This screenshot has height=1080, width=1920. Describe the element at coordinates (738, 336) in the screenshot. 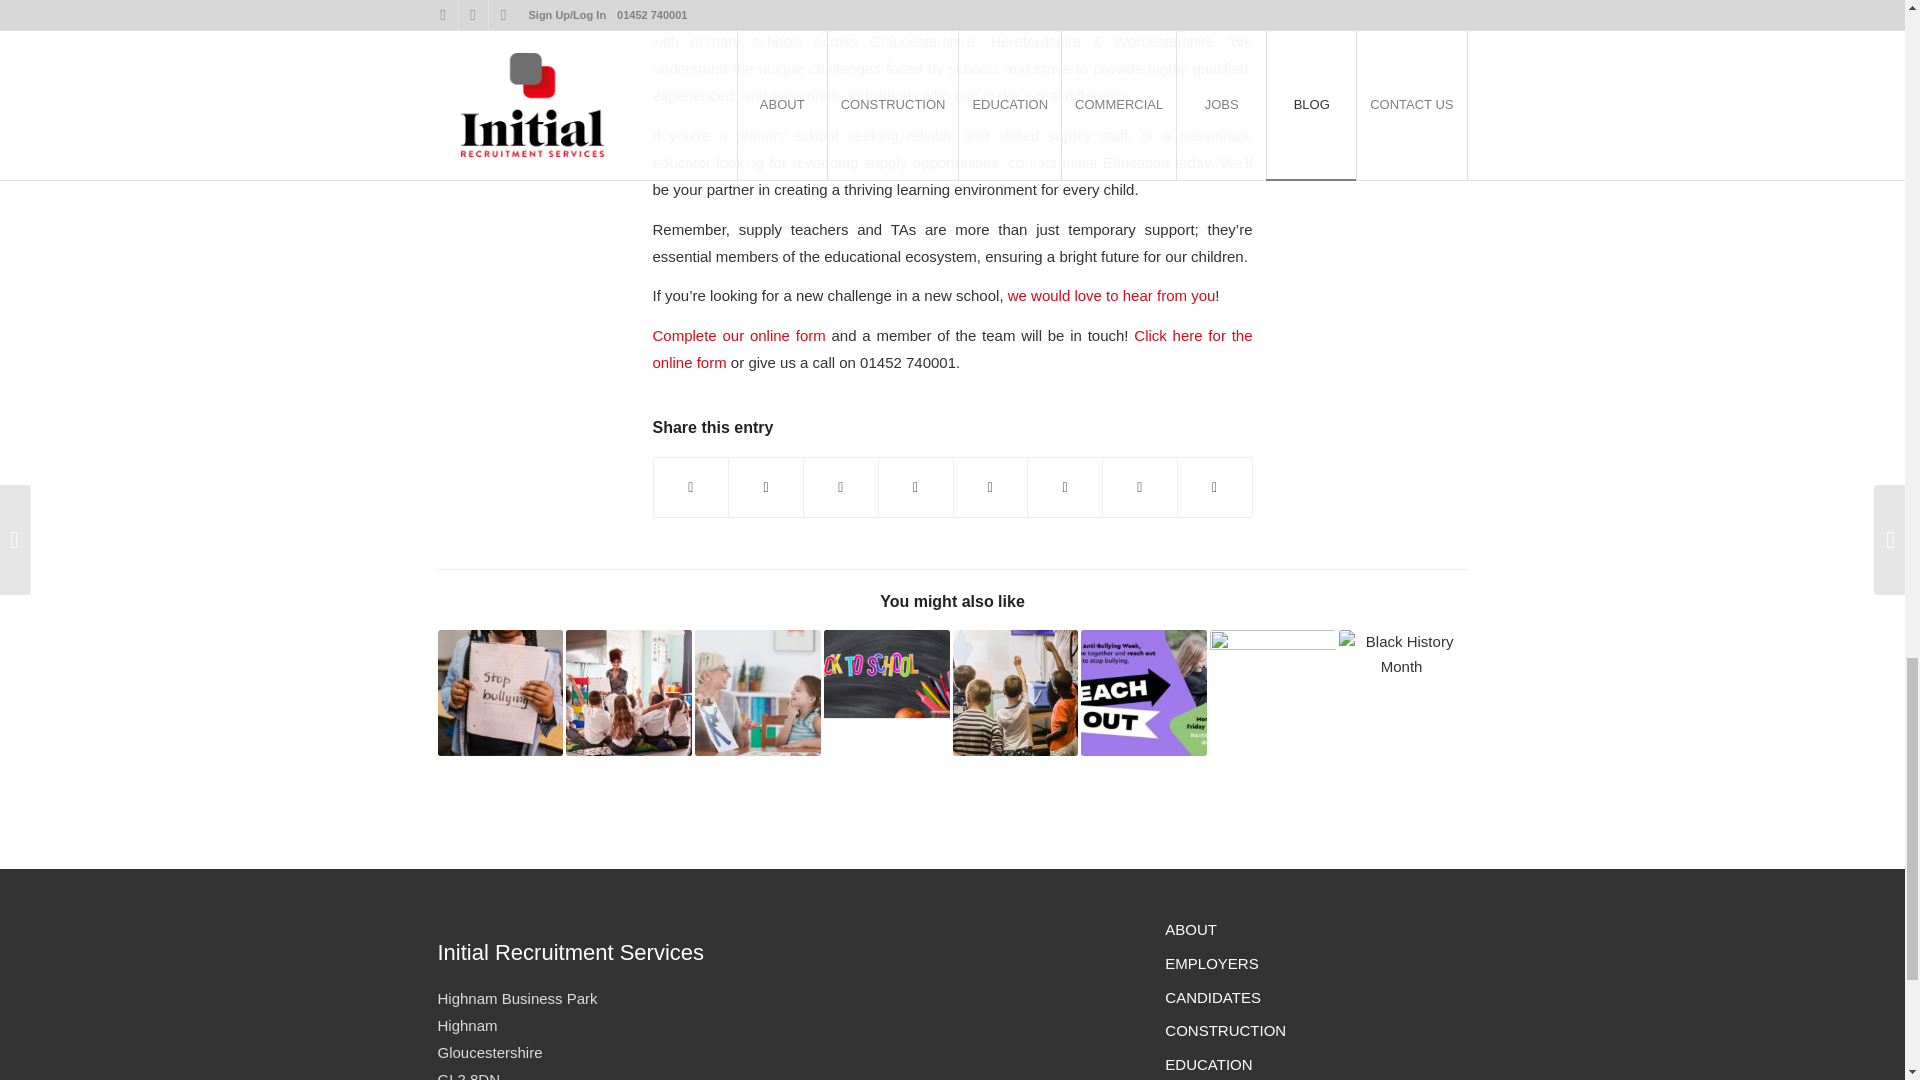

I see `Complete our online form` at that location.